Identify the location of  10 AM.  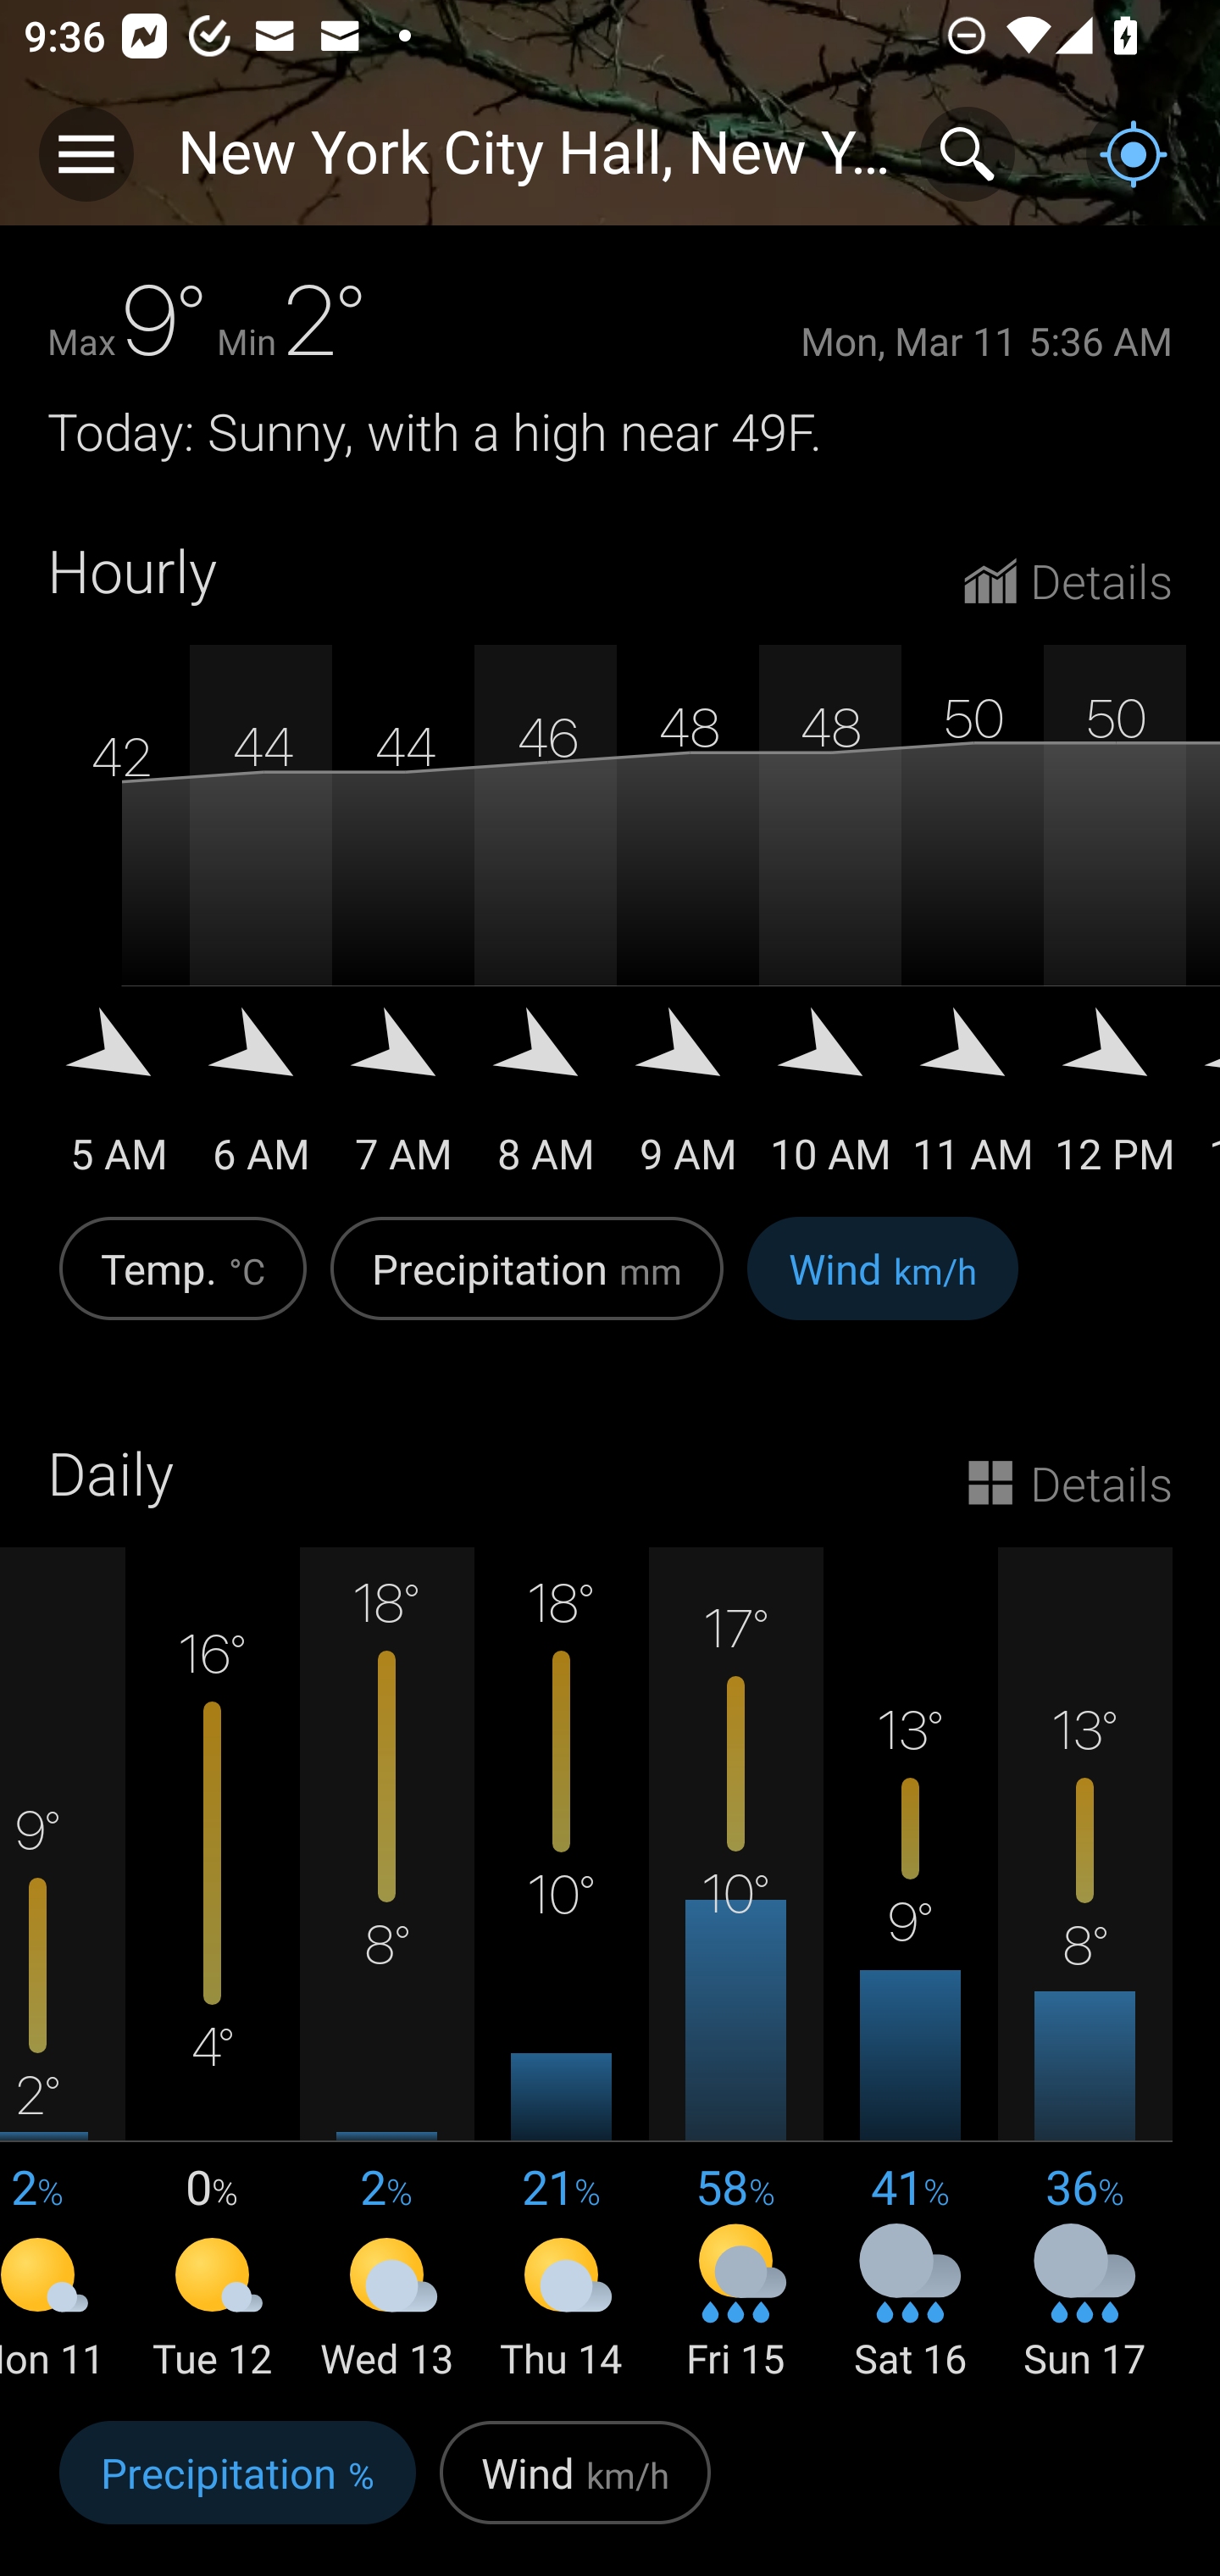
(830, 1102).